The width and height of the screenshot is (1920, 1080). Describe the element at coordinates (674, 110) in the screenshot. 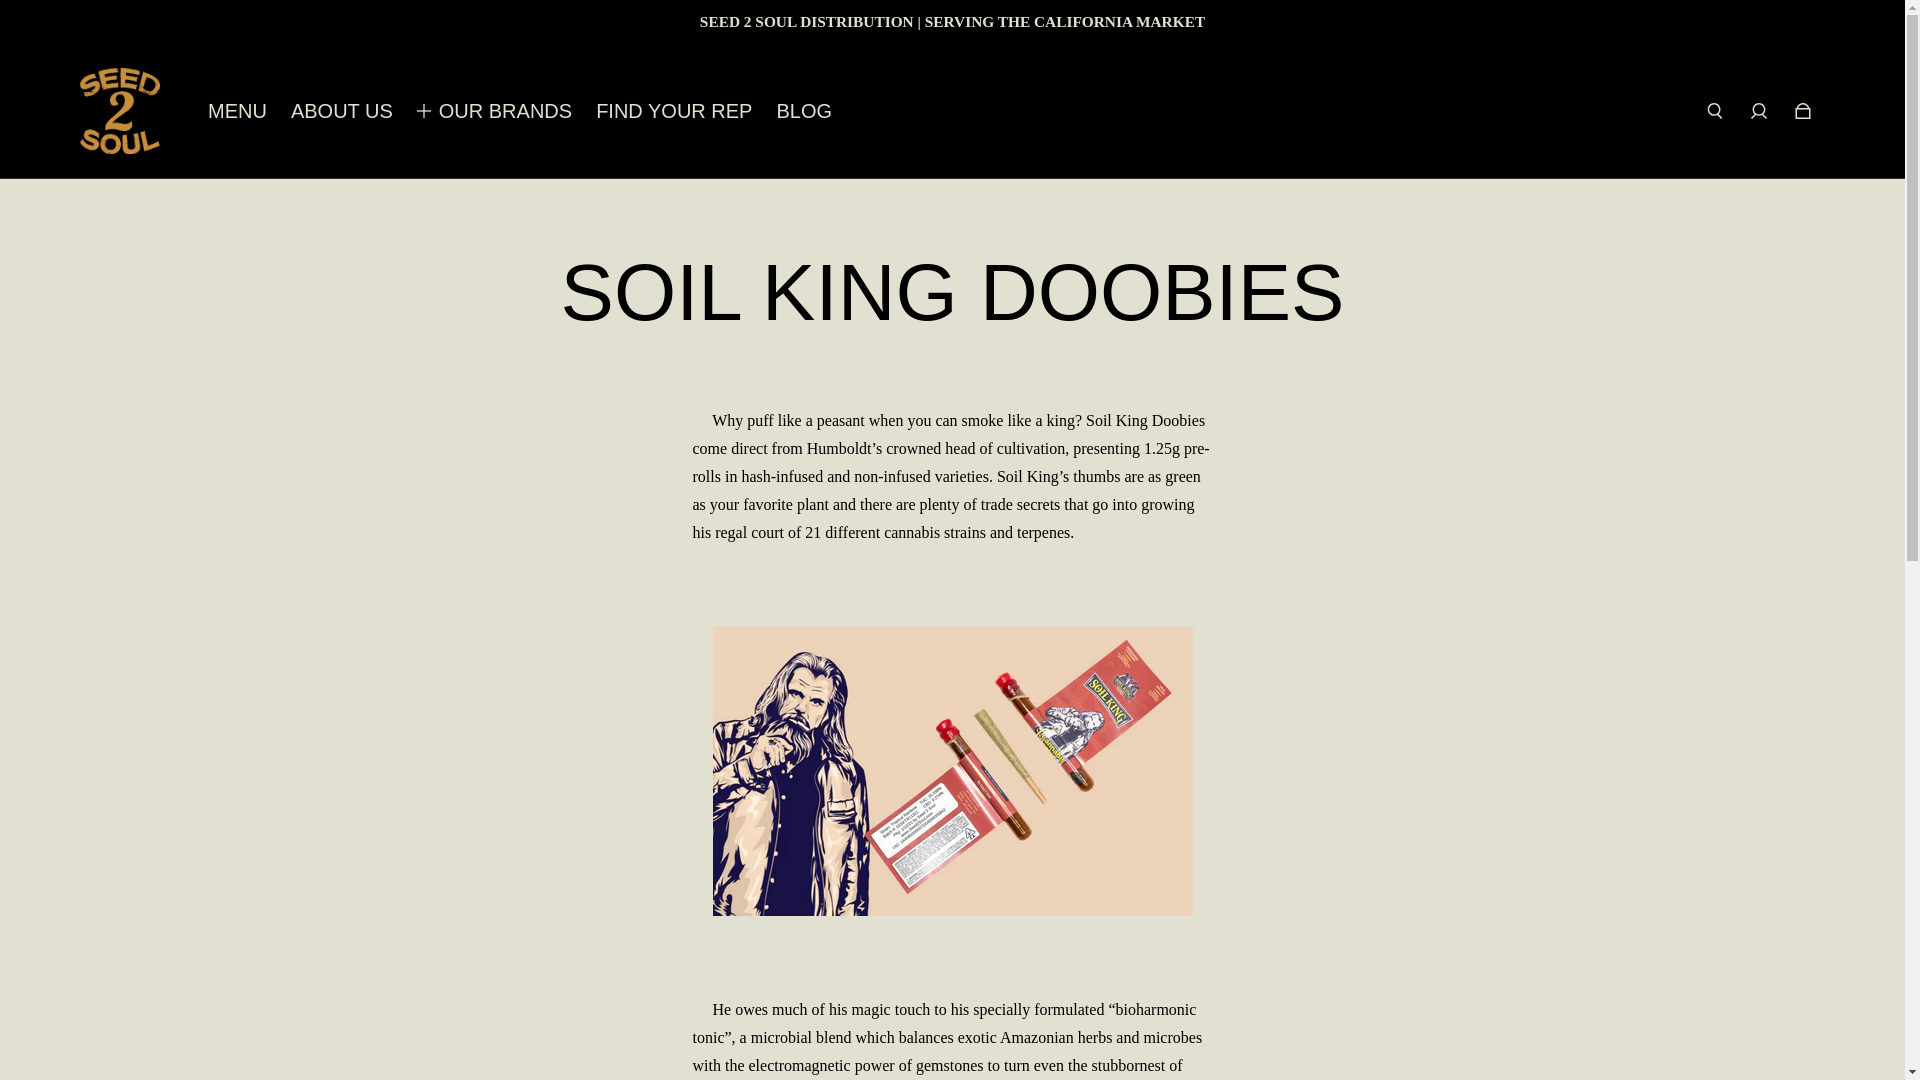

I see `FIND YOUR REP` at that location.